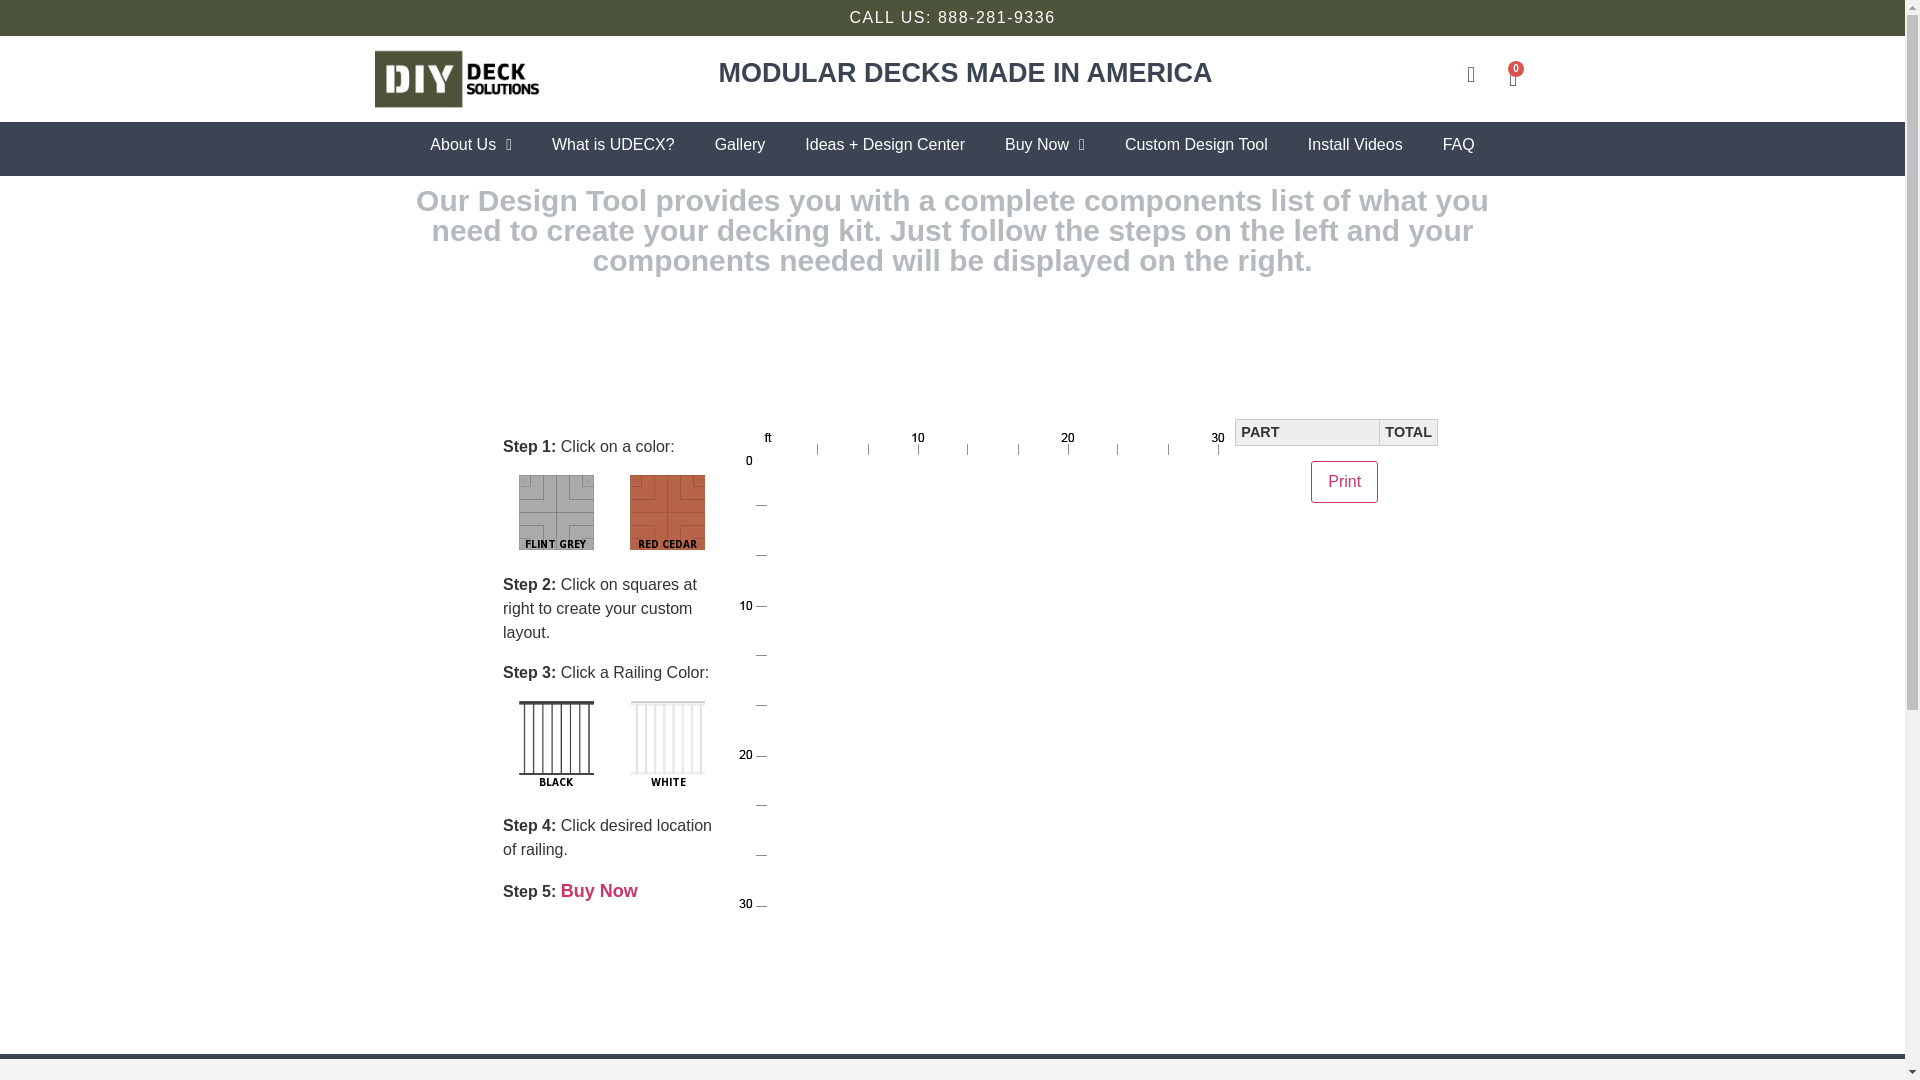  I want to click on Custom Design Tool, so click(1196, 145).